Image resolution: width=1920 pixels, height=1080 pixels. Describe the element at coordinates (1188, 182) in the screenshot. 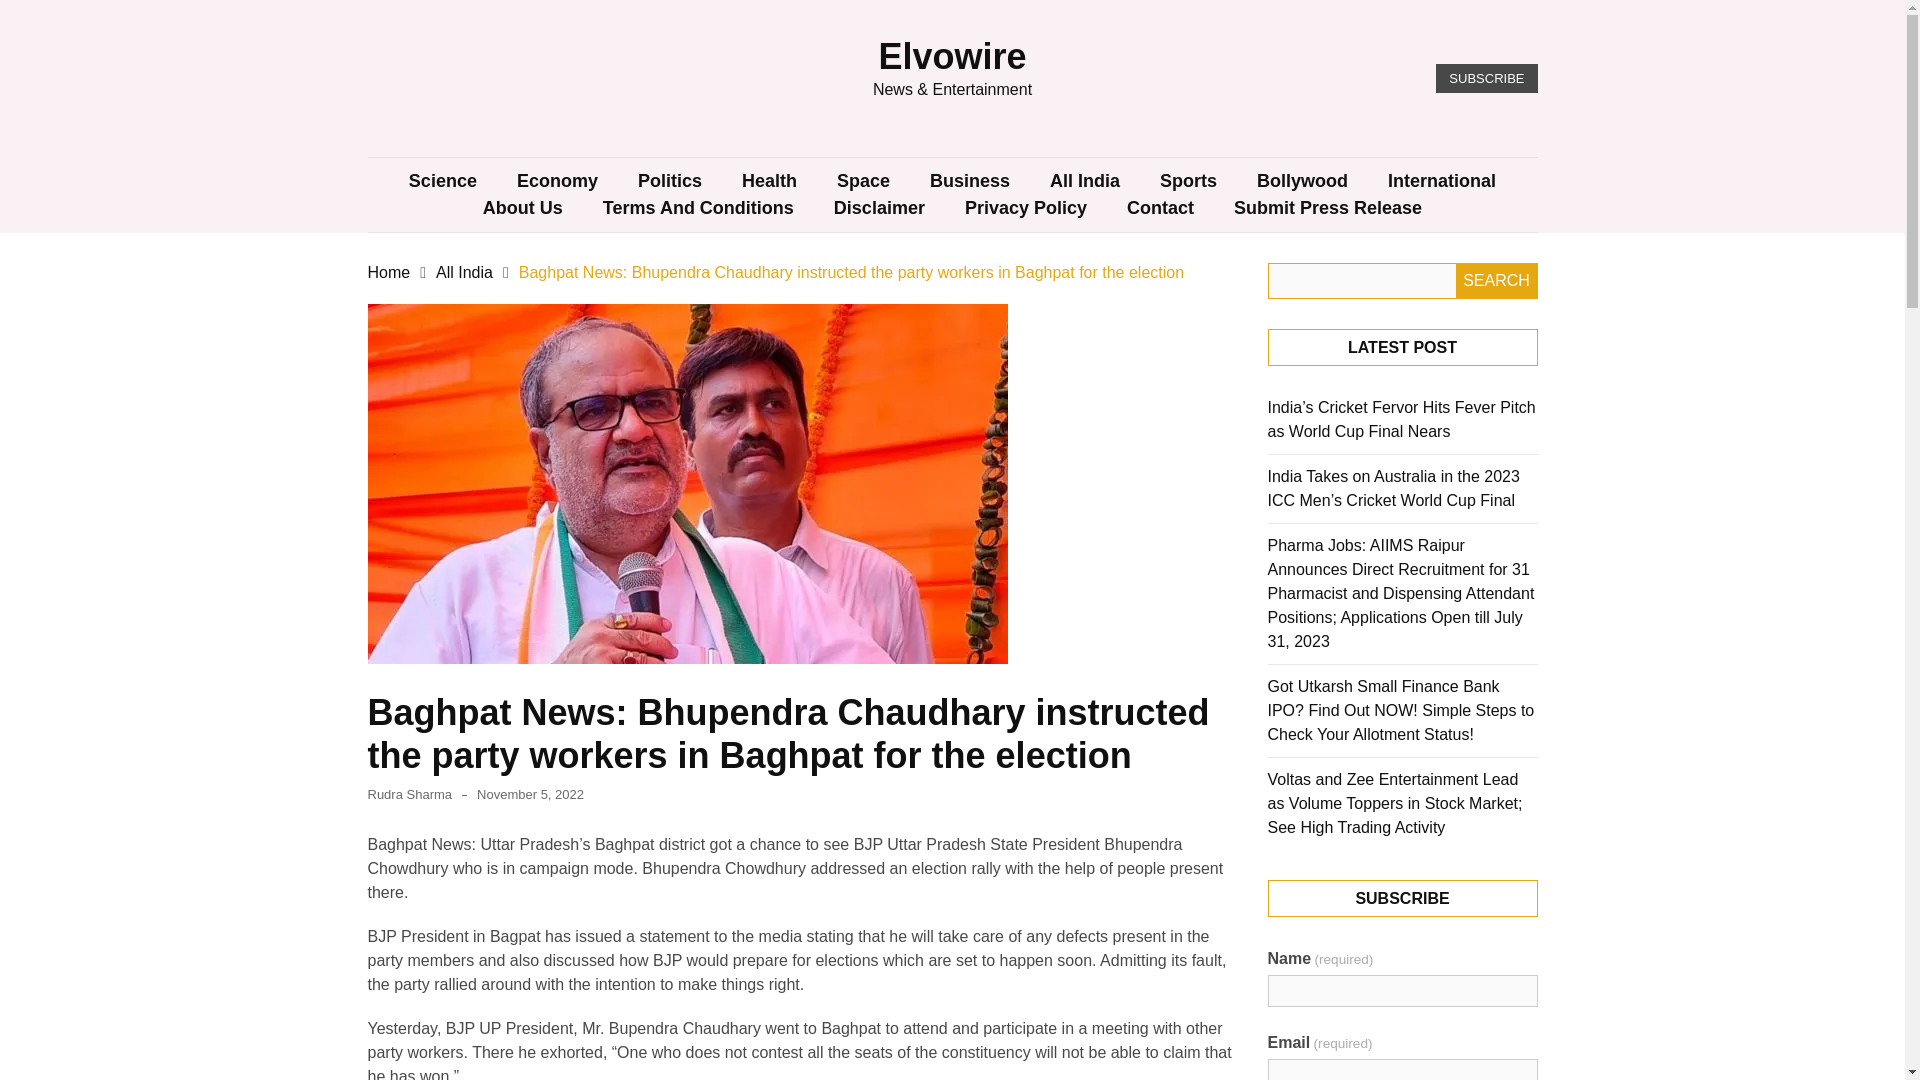

I see `Sports` at that location.